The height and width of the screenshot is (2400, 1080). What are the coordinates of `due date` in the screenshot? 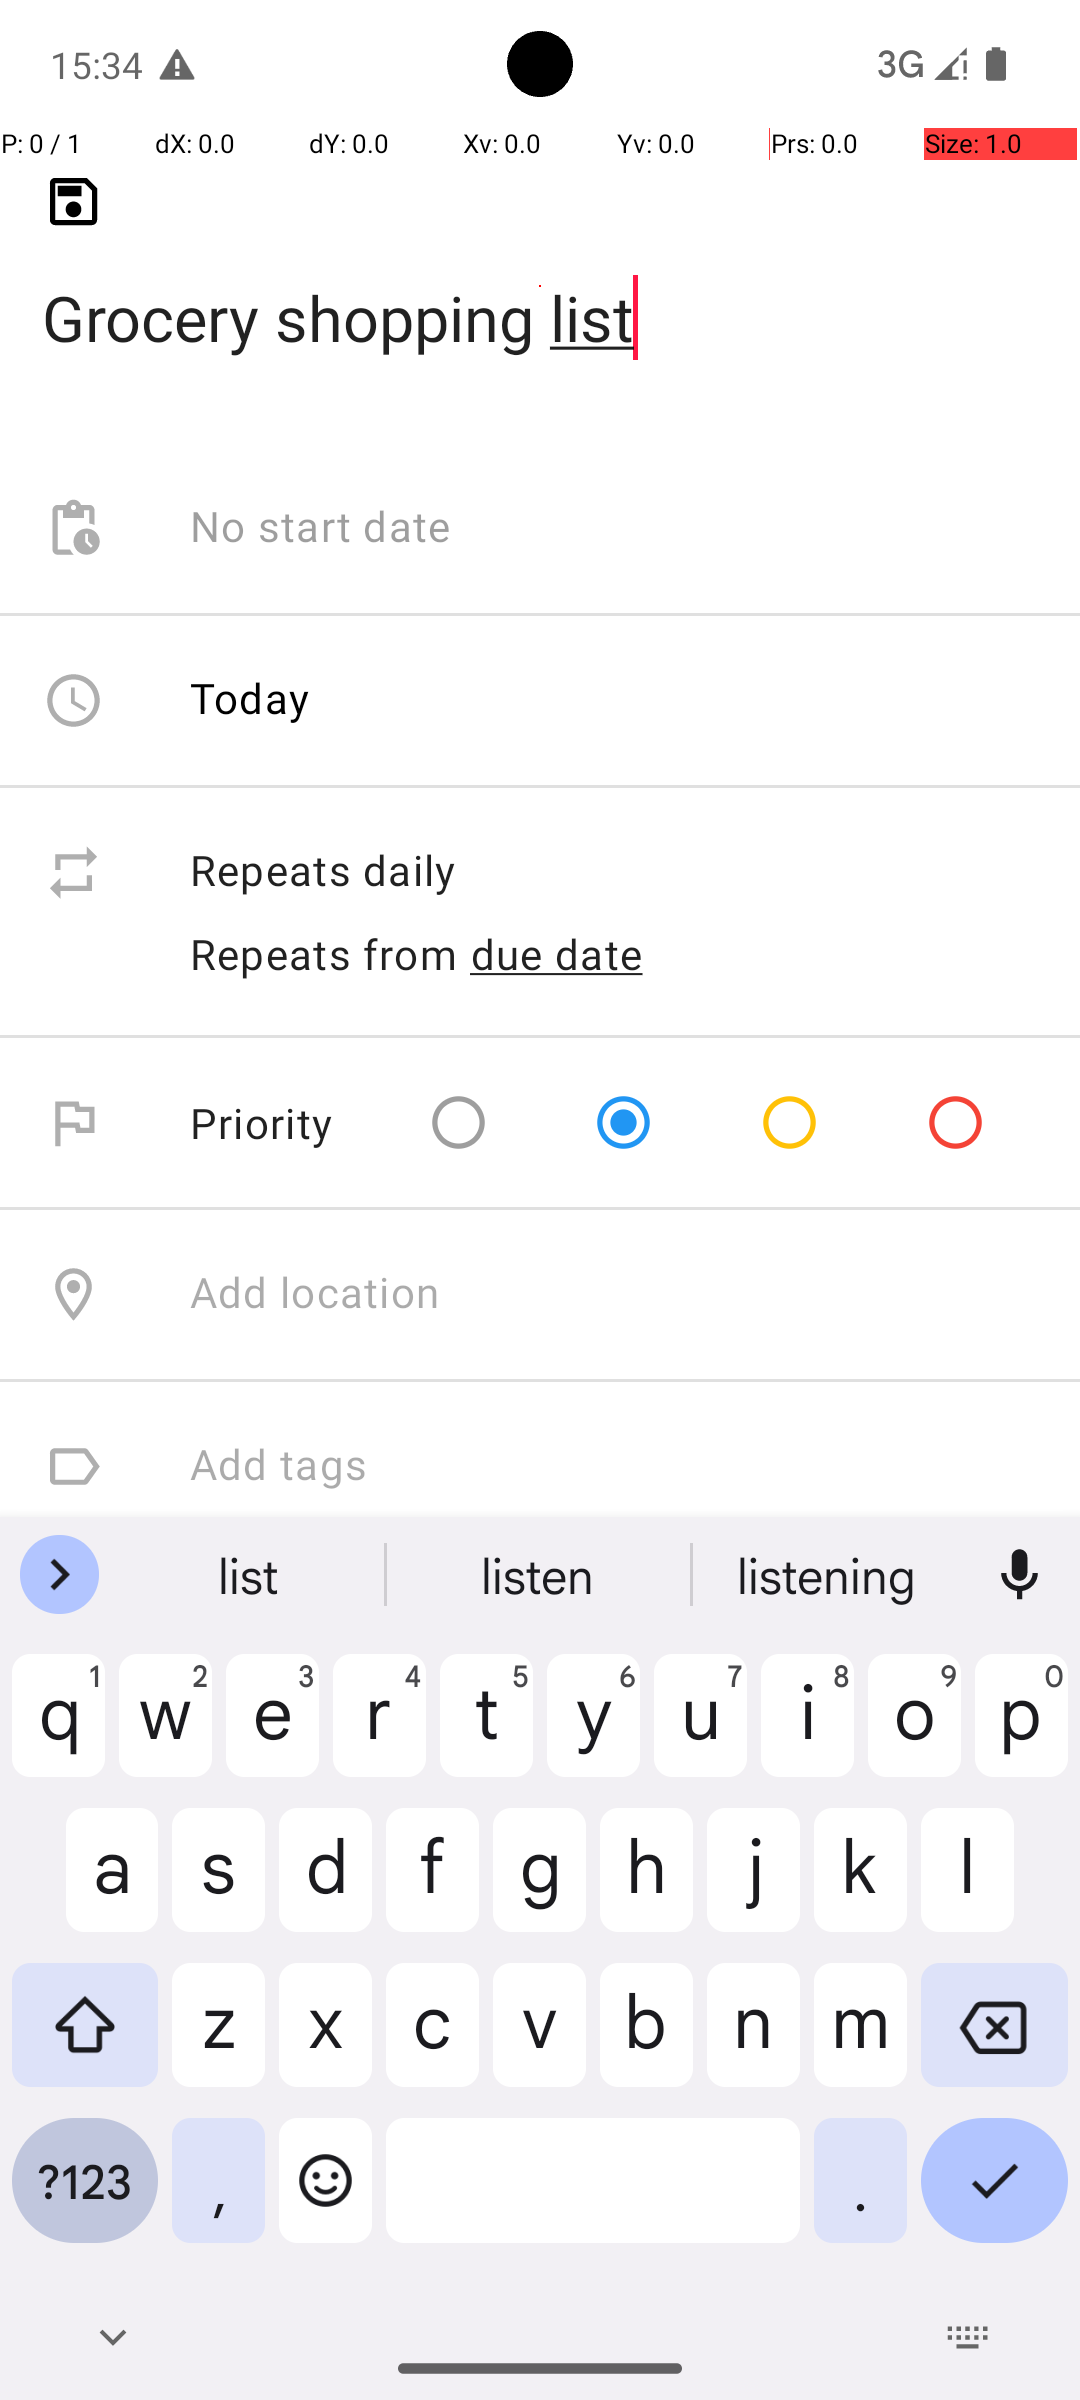 It's located at (557, 954).